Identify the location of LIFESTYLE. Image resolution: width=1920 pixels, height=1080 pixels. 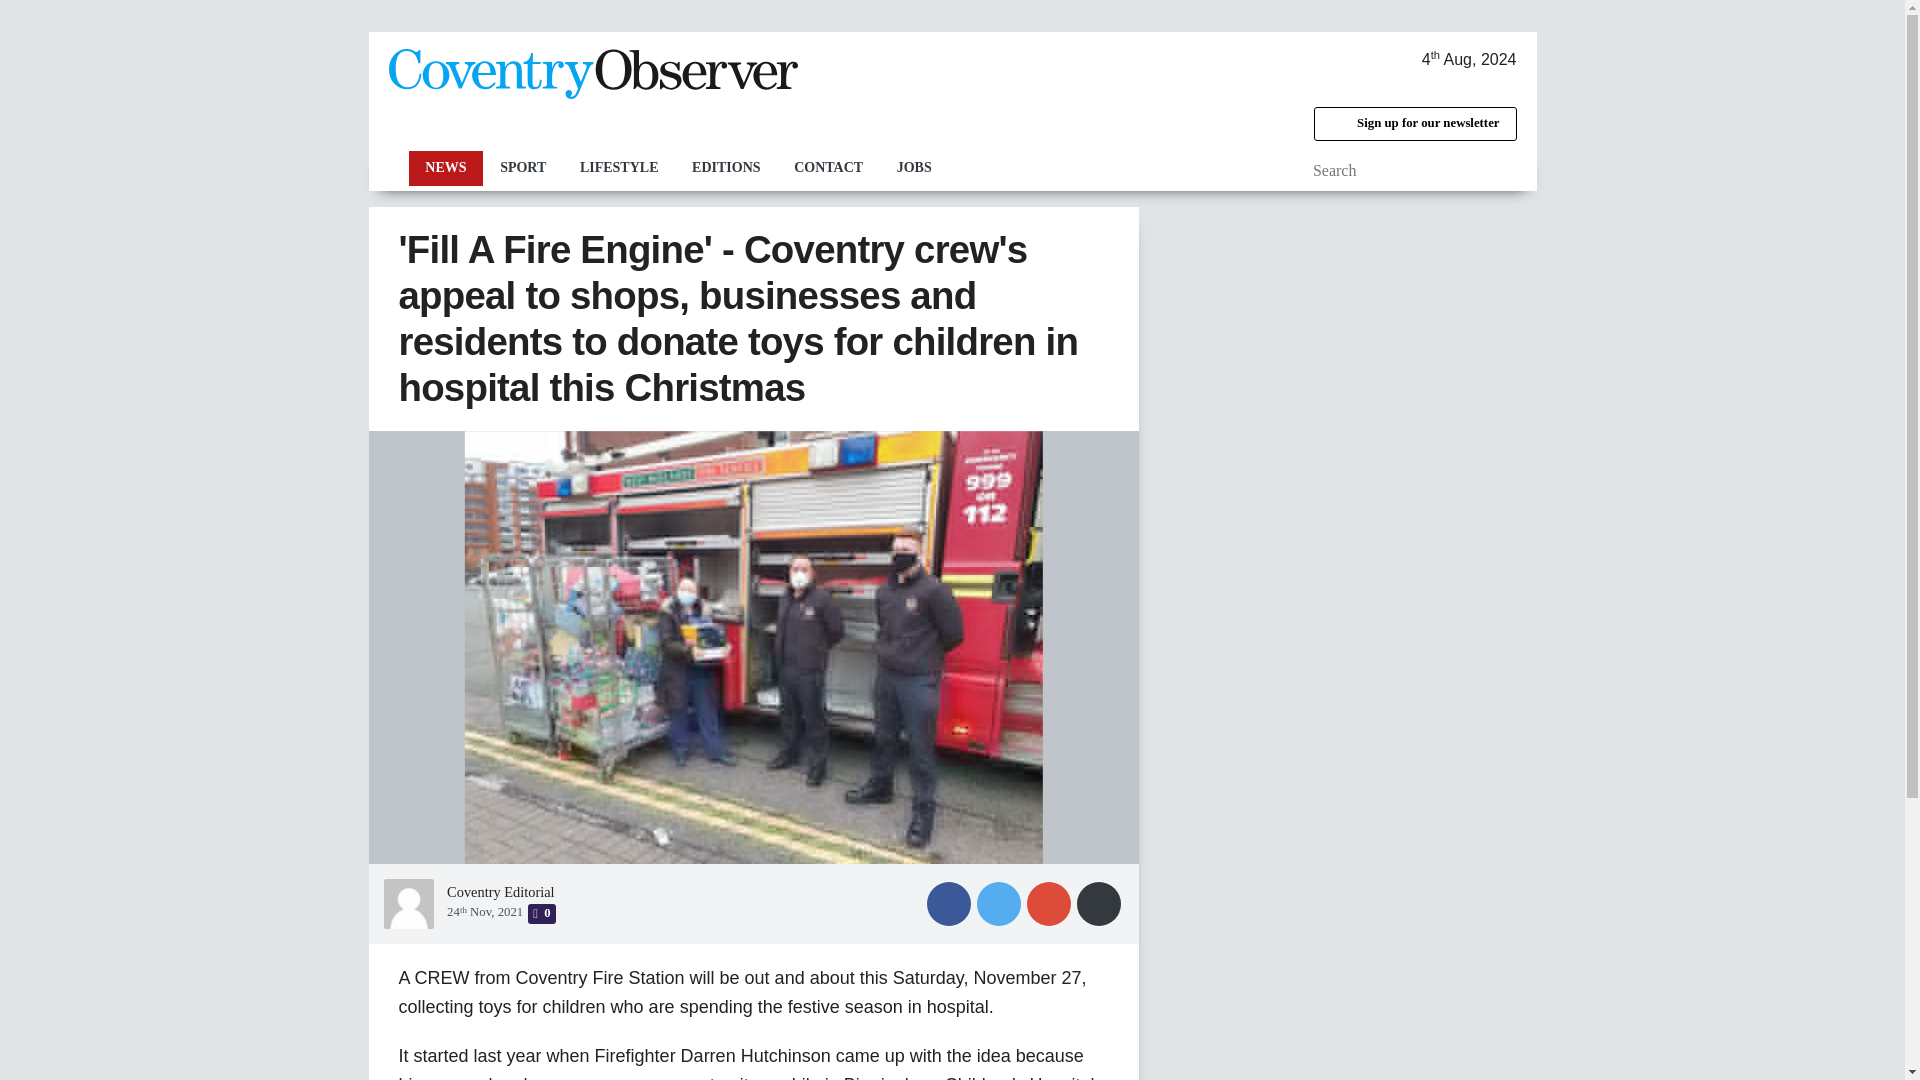
(618, 168).